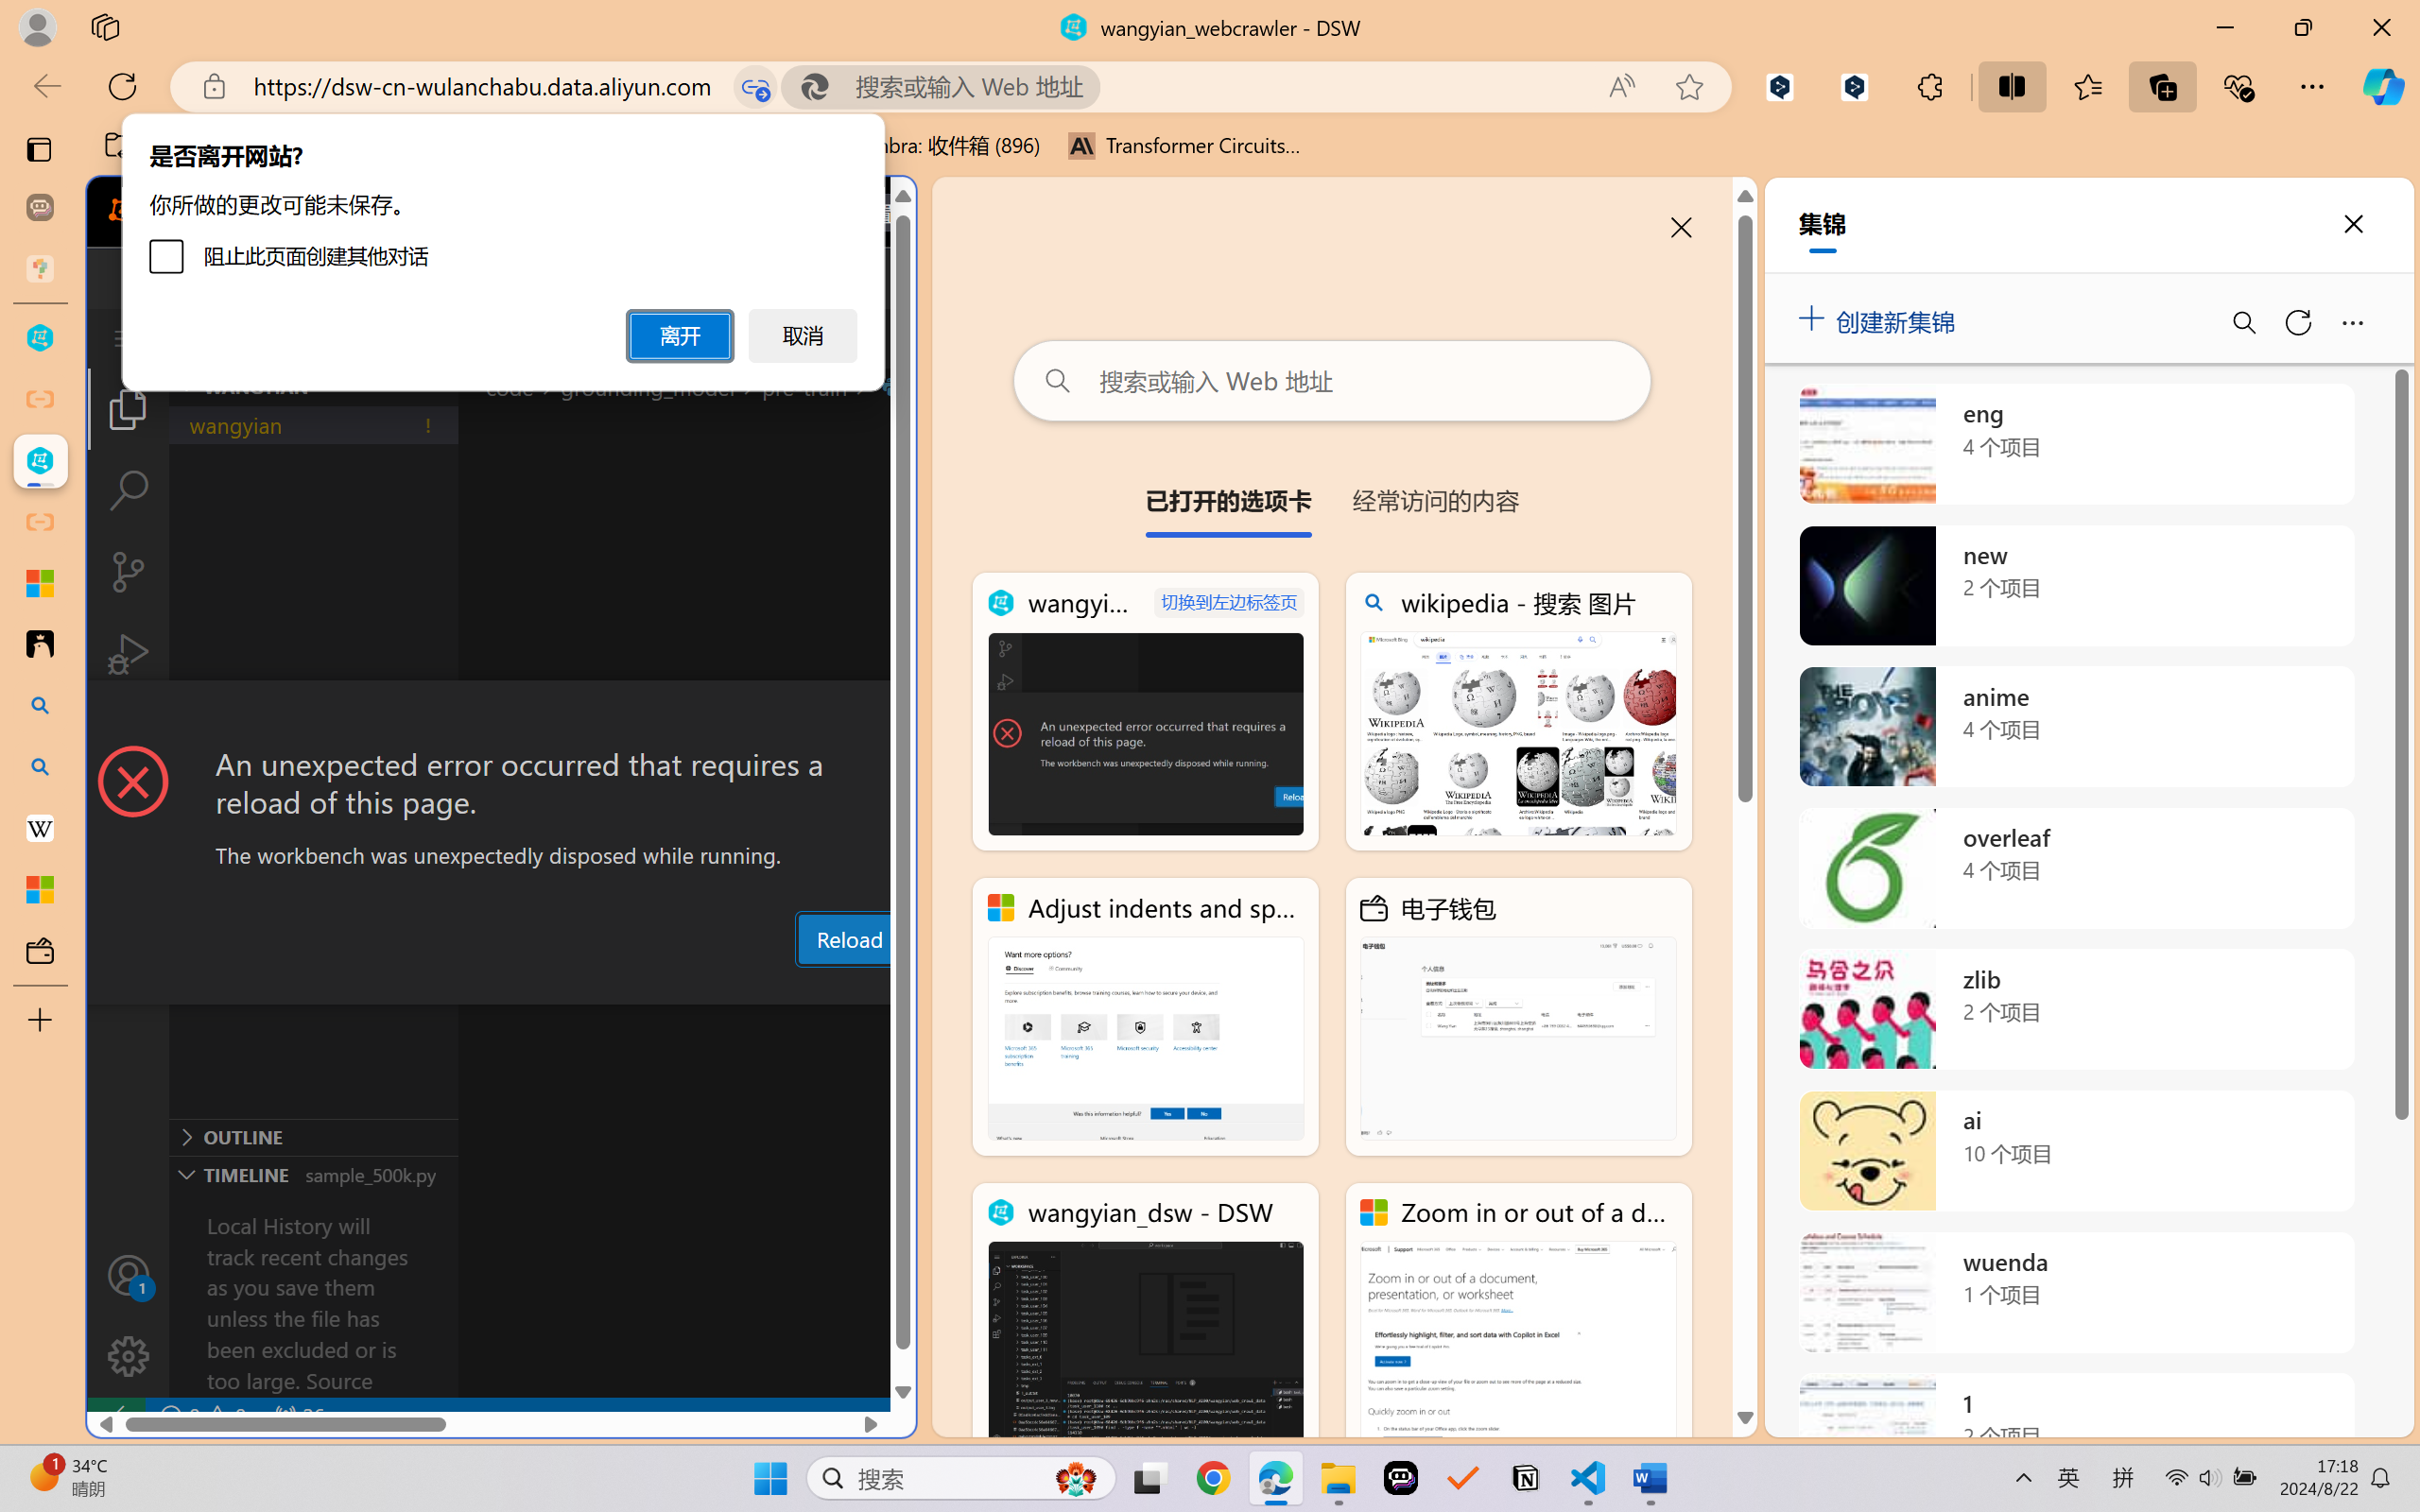  I want to click on Manage, so click(129, 1356).